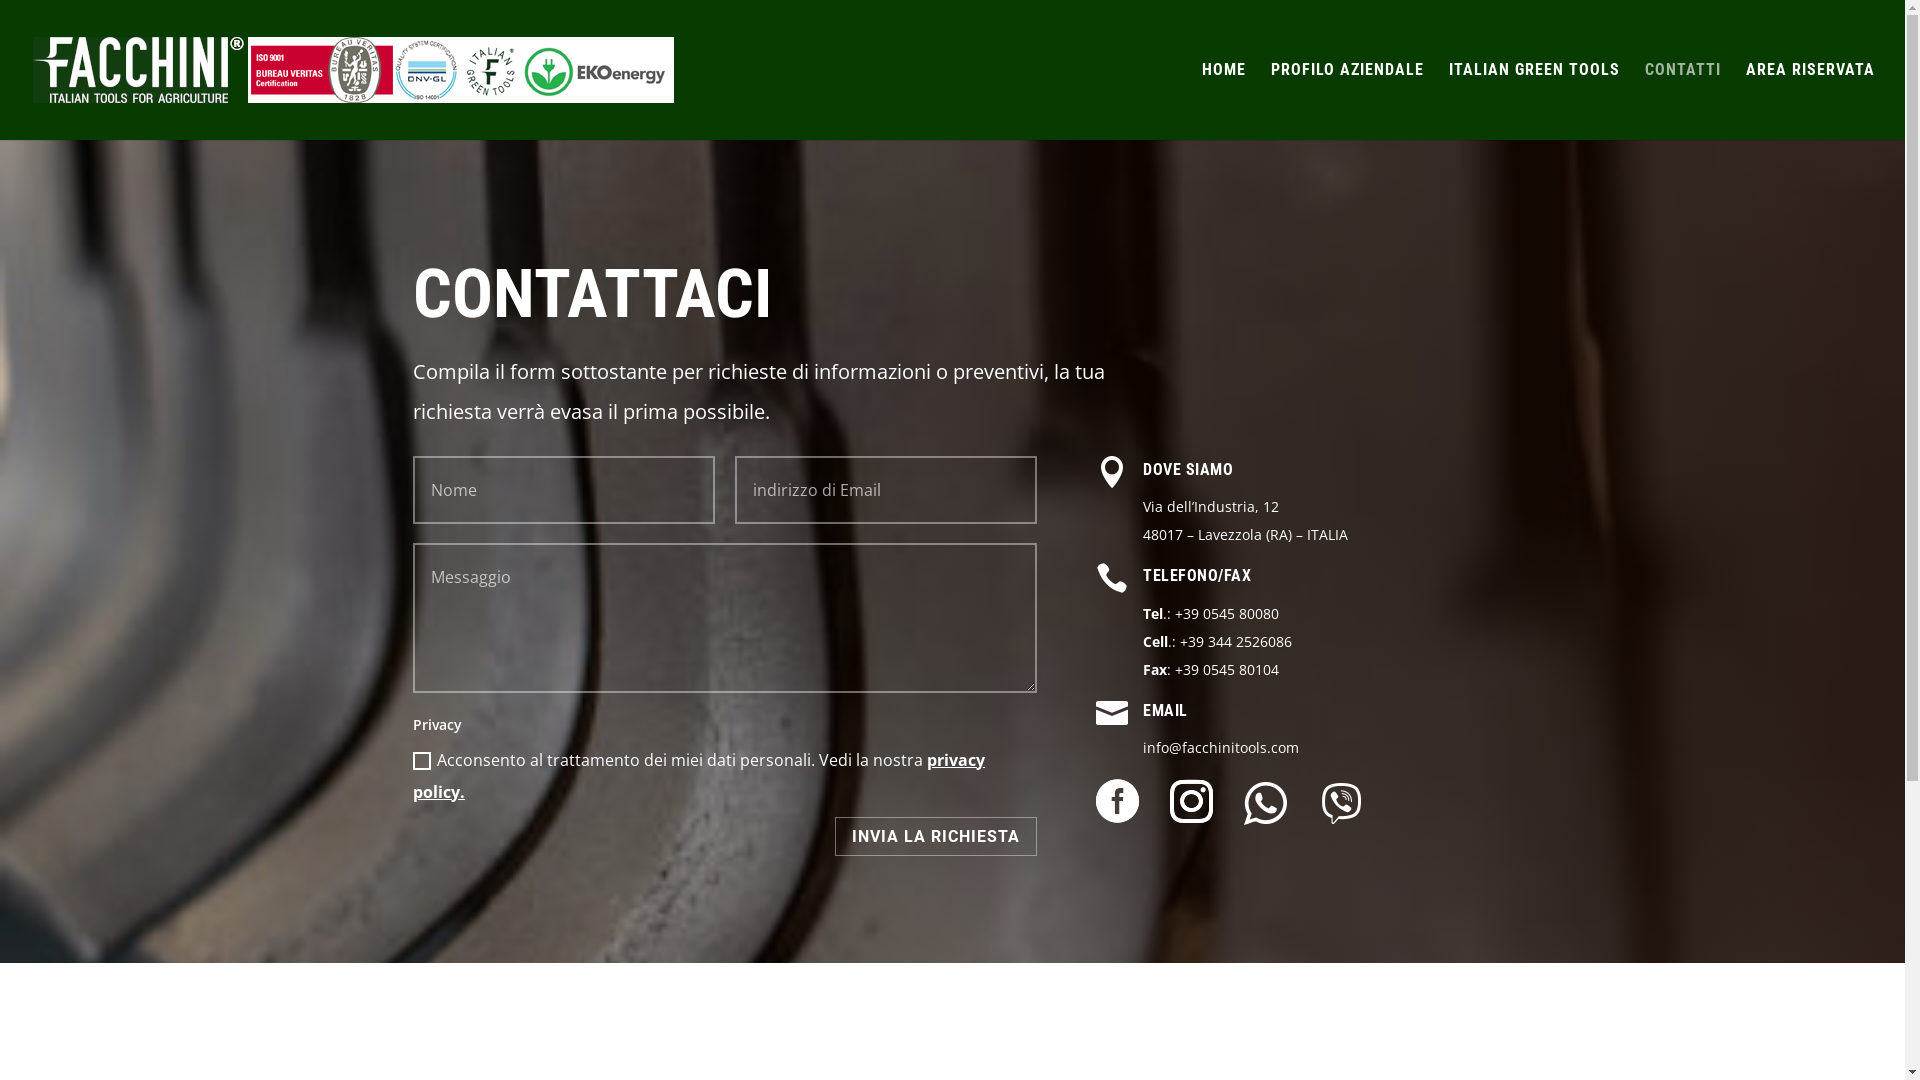 The image size is (1920, 1080). What do you see at coordinates (1224, 102) in the screenshot?
I see `HOME` at bounding box center [1224, 102].